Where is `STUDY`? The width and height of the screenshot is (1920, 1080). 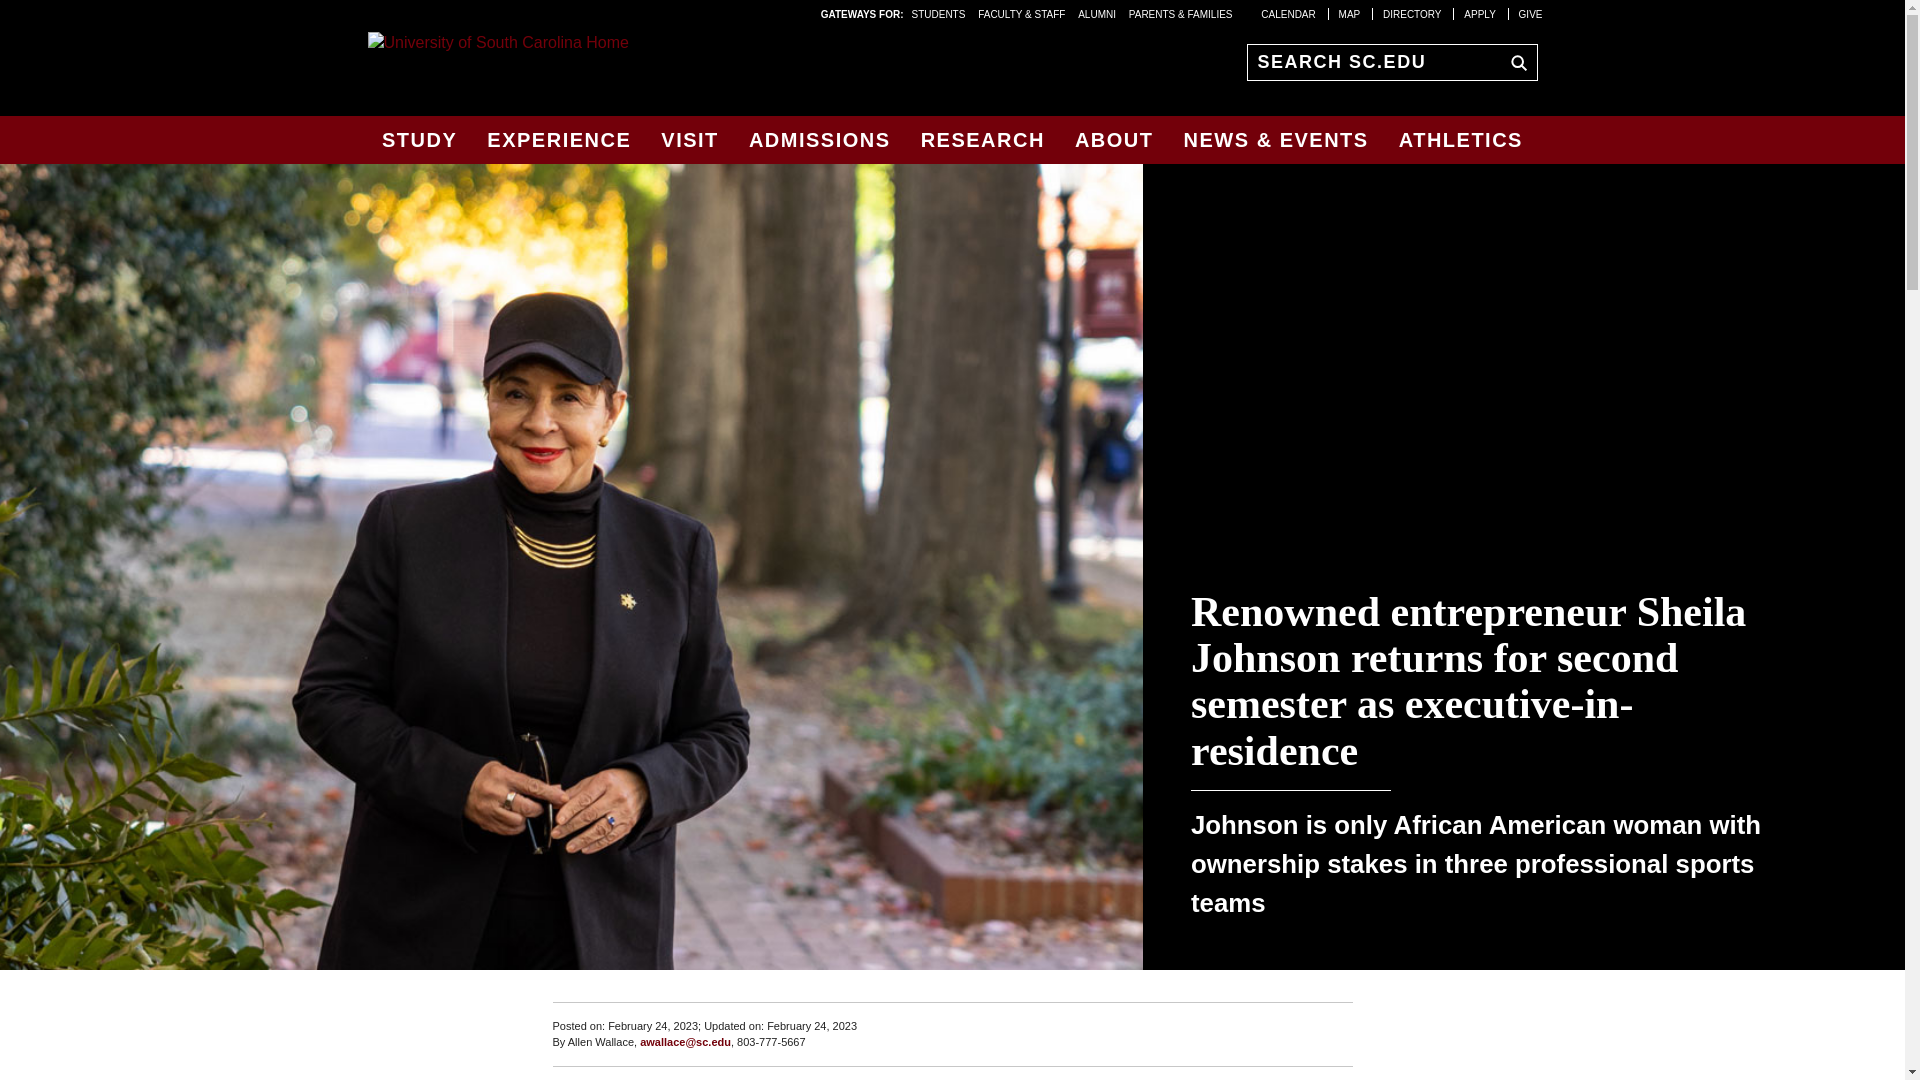
STUDY is located at coordinates (420, 140).